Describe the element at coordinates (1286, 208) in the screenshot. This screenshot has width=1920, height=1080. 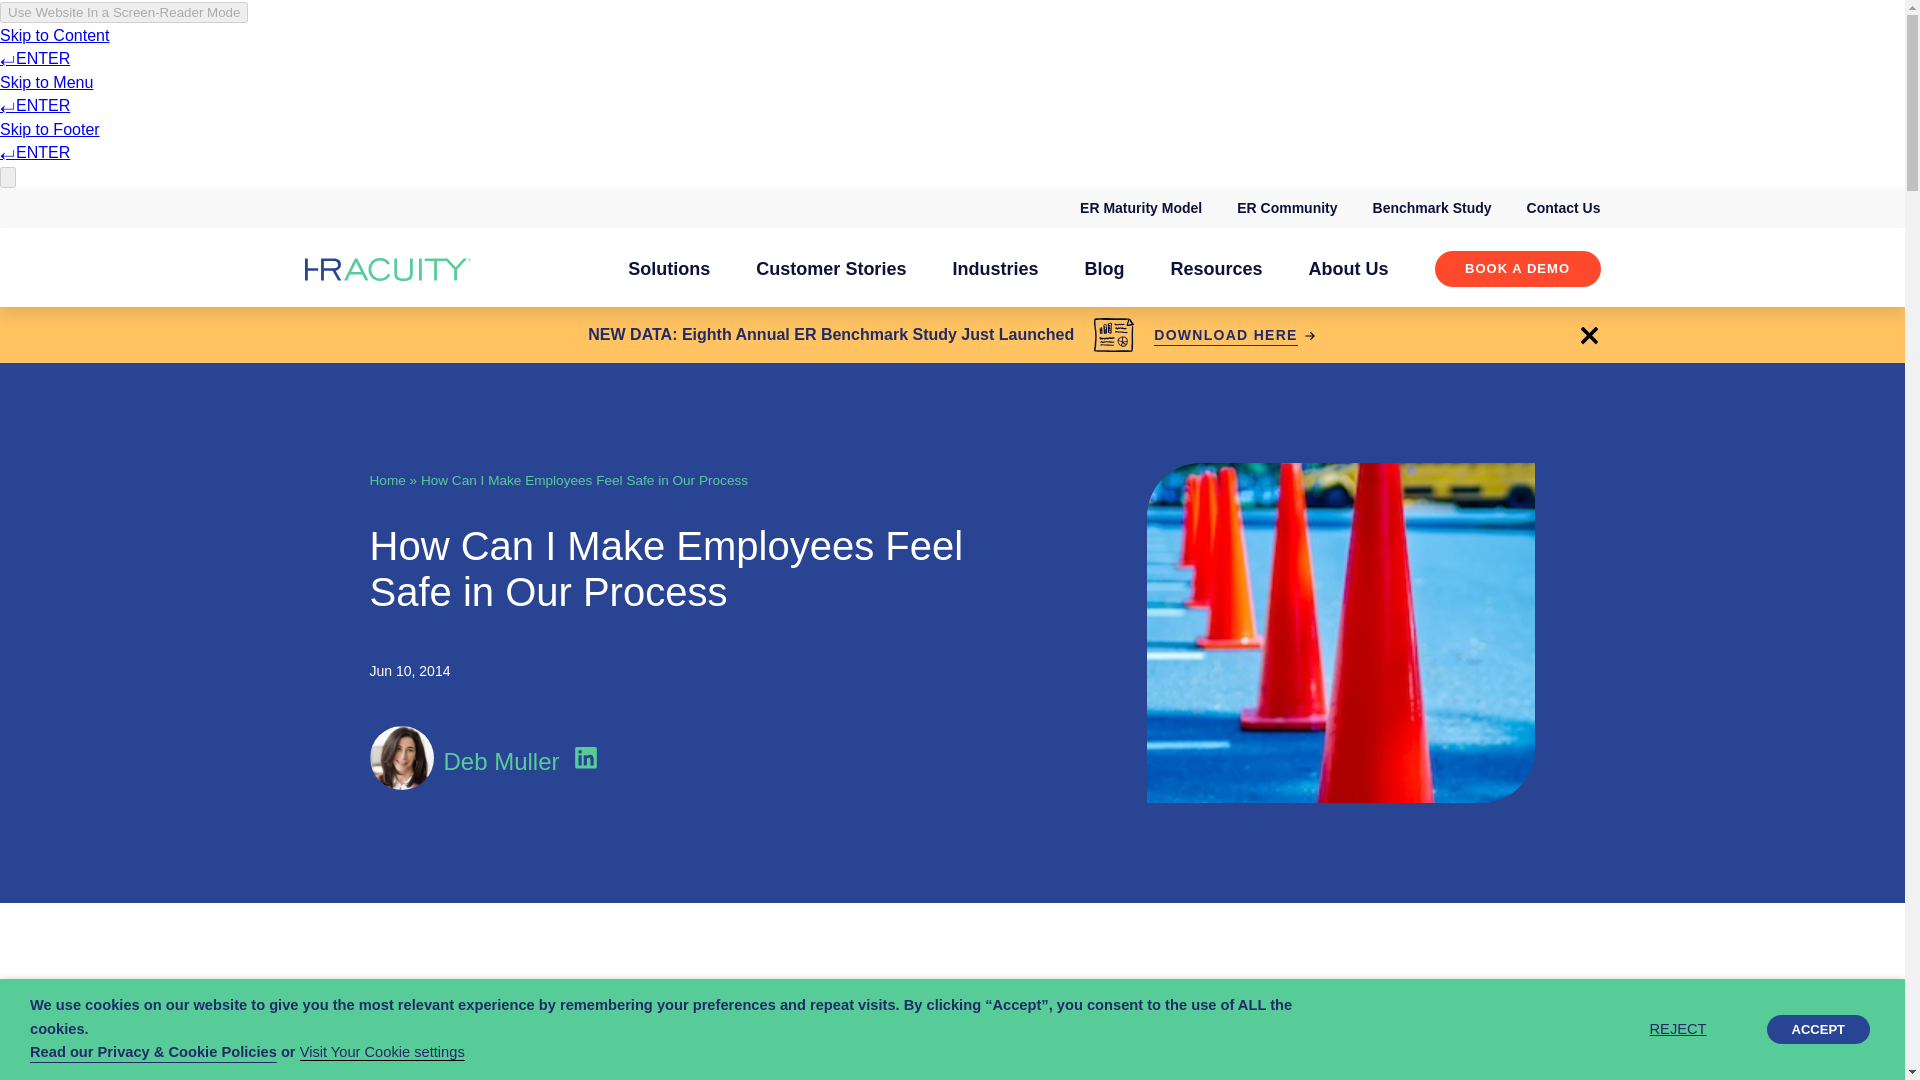
I see `ER Community` at that location.